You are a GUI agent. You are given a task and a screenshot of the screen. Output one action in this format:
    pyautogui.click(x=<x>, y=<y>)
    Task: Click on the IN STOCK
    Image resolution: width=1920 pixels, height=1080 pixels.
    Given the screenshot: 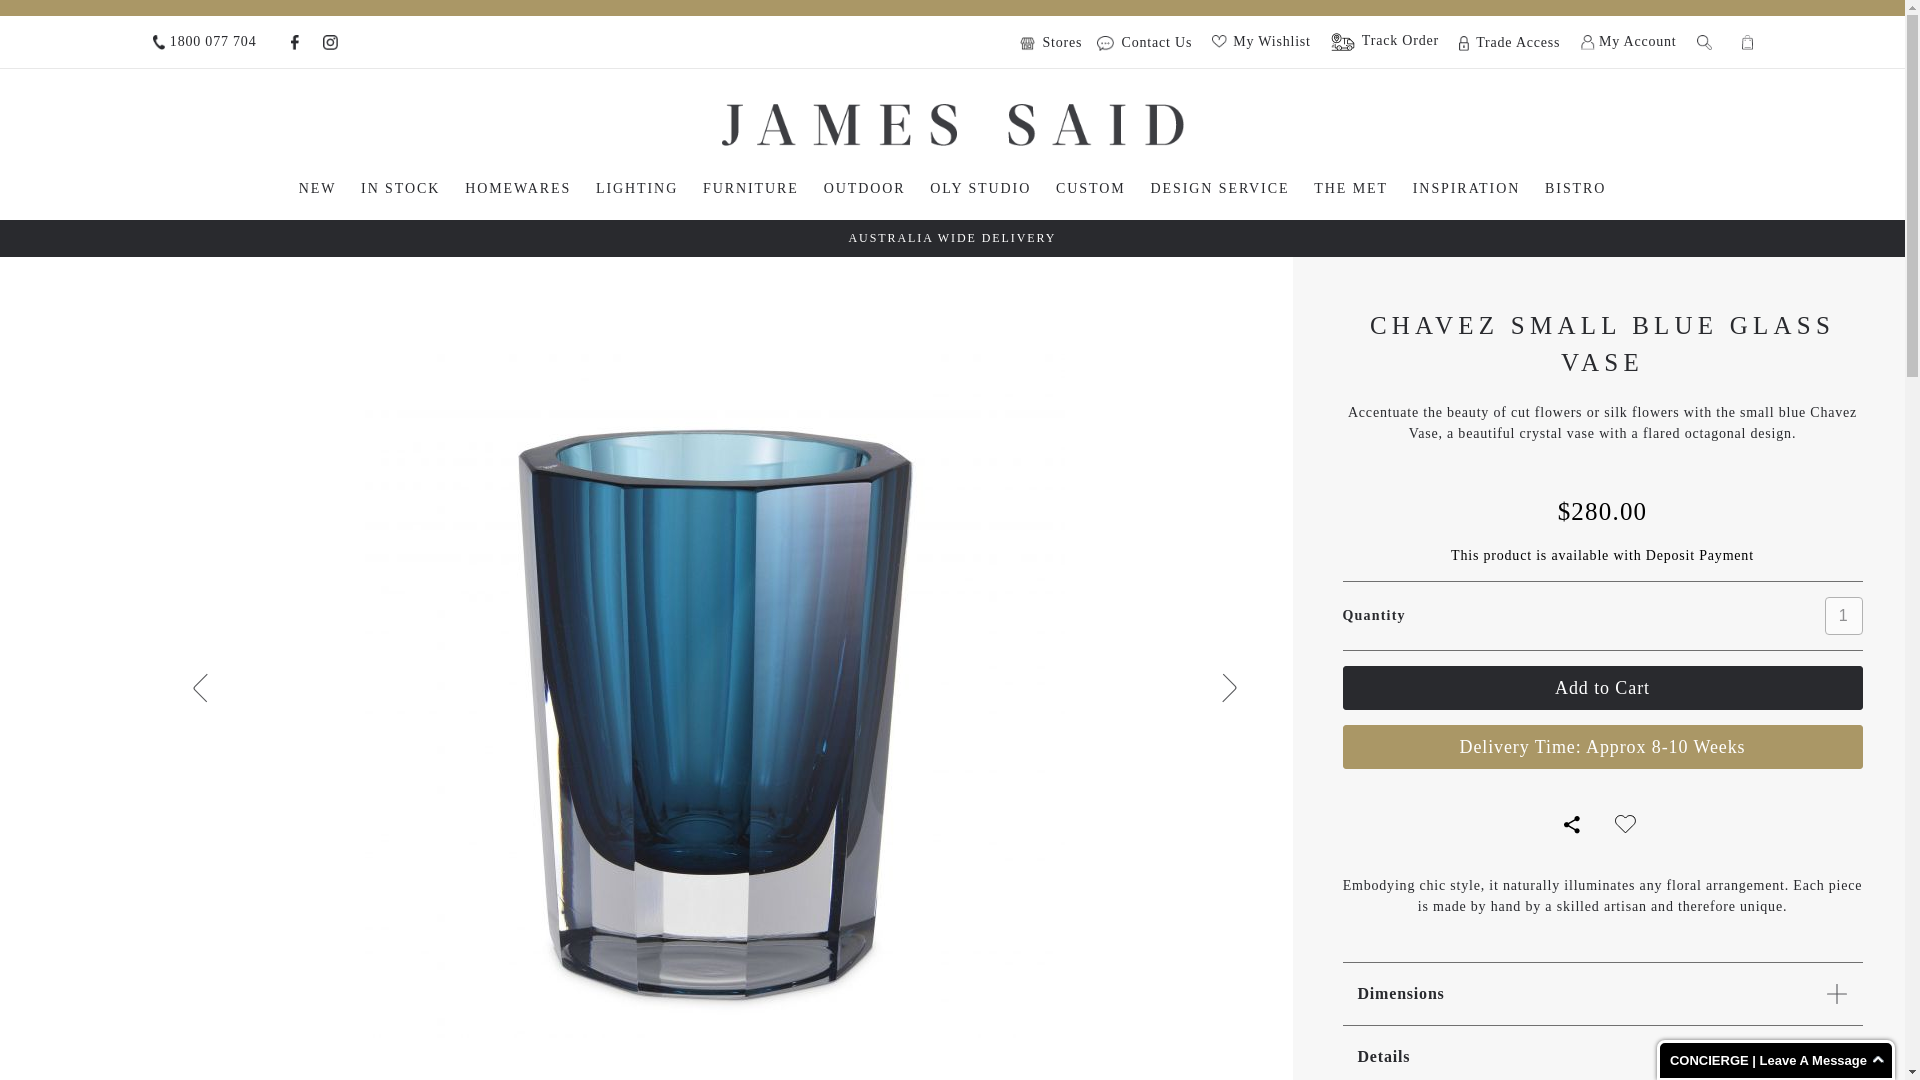 What is the action you would take?
    pyautogui.click(x=400, y=188)
    